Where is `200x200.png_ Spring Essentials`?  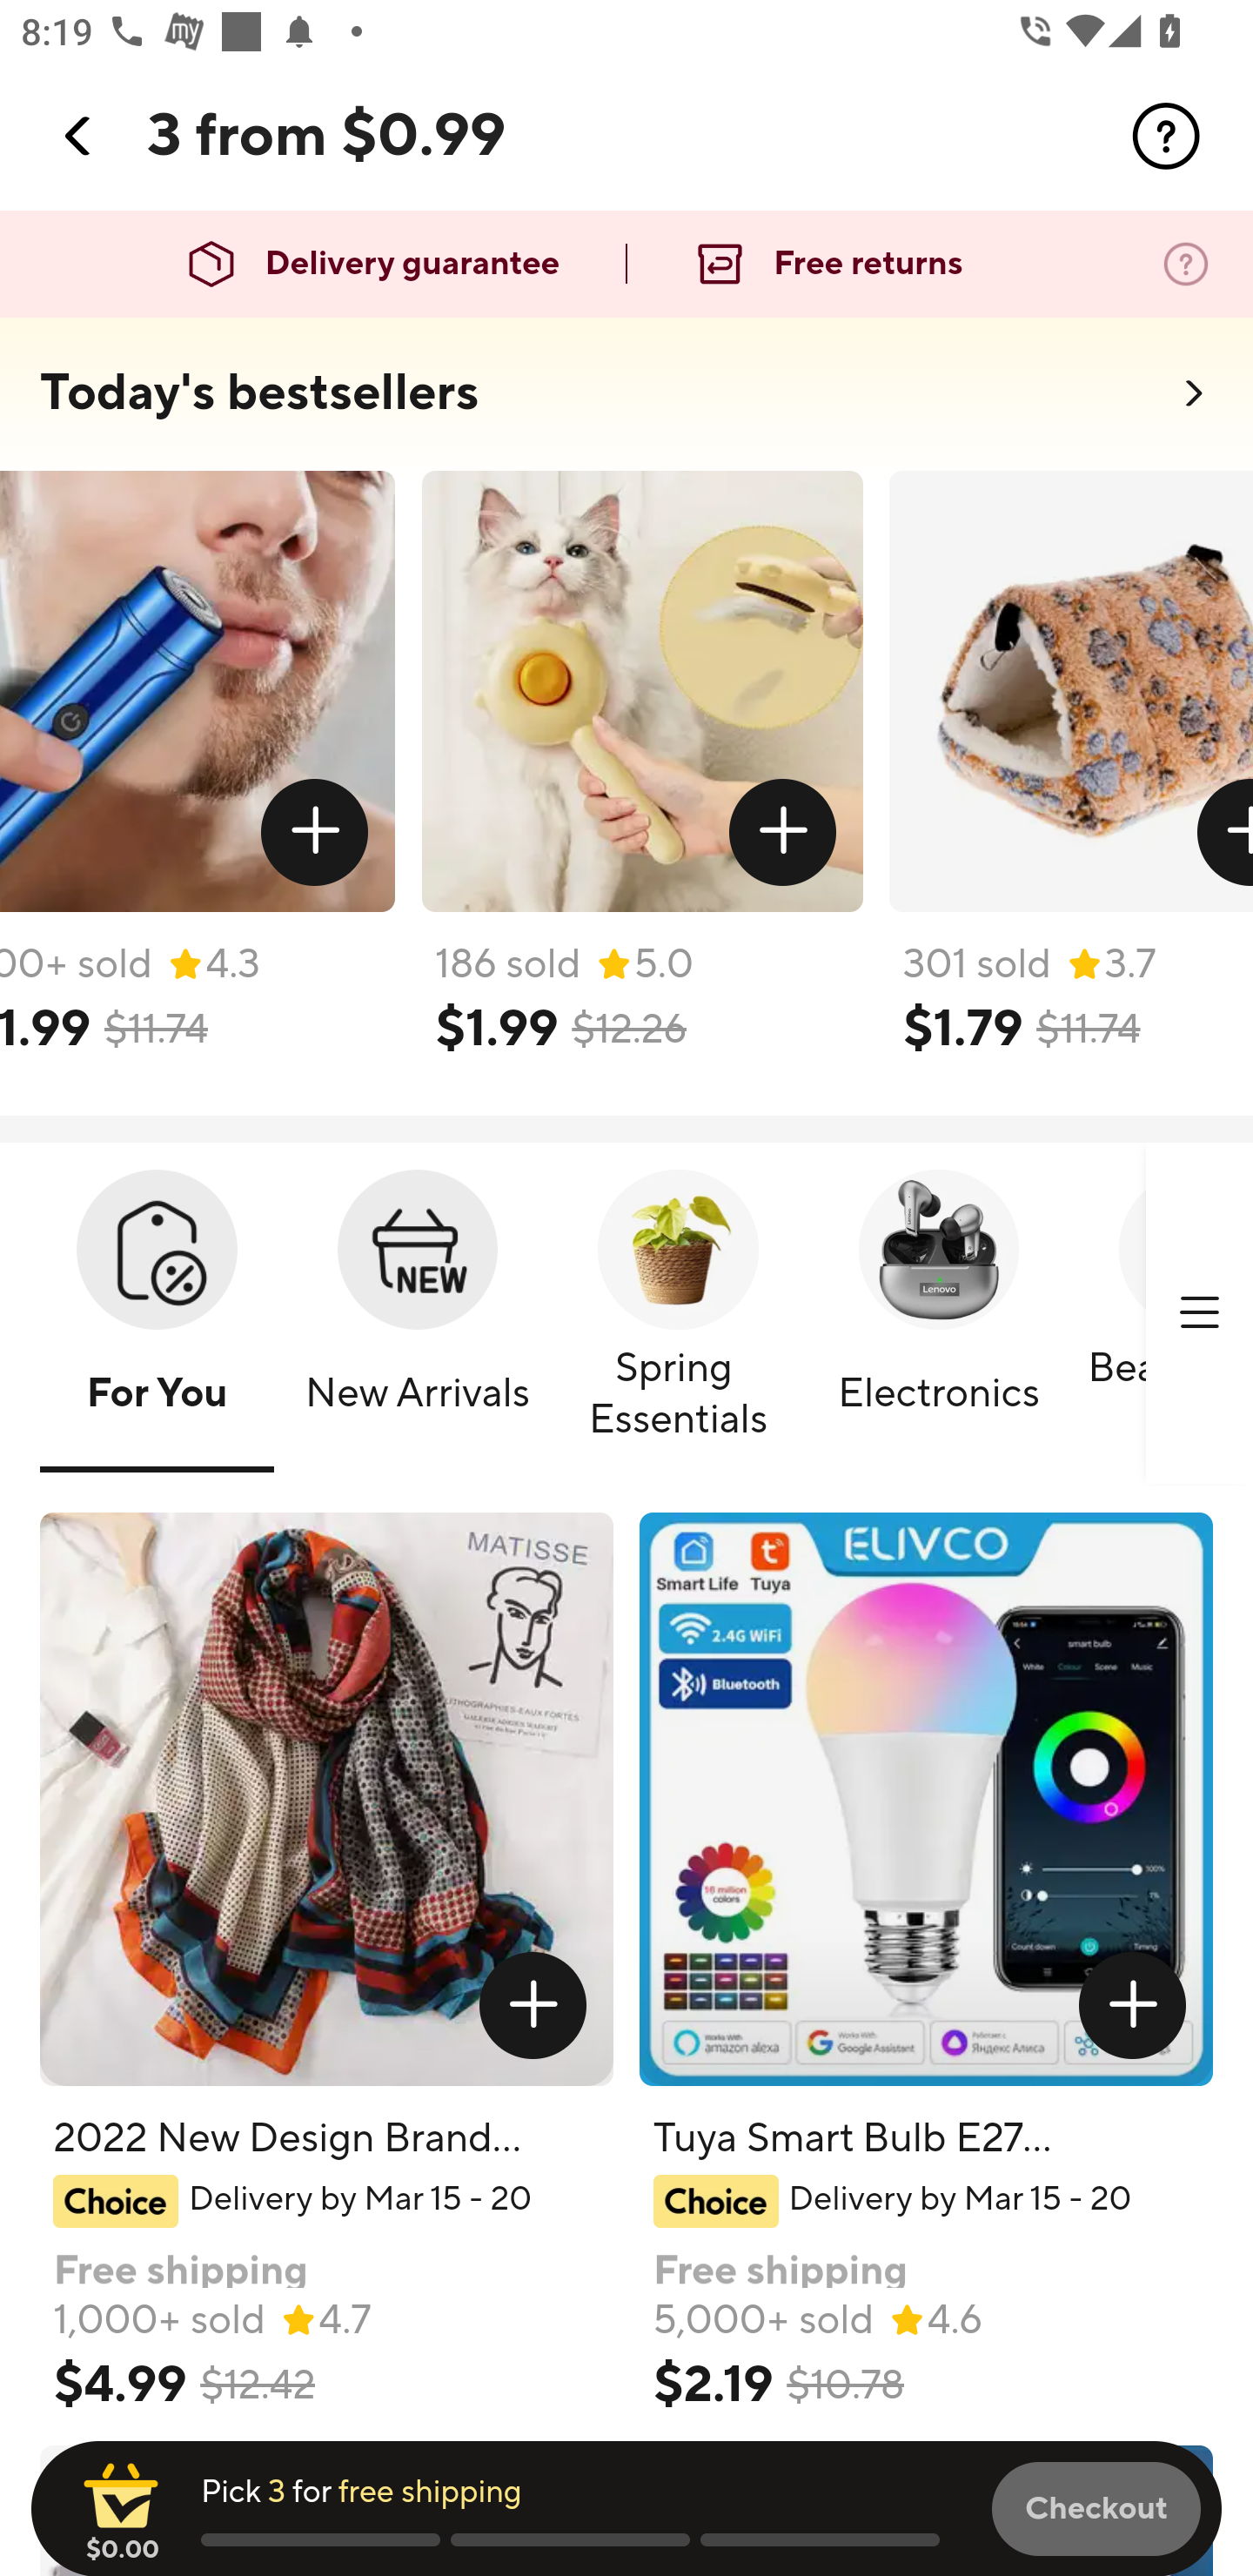
200x200.png_ Spring Essentials is located at coordinates (679, 1315).